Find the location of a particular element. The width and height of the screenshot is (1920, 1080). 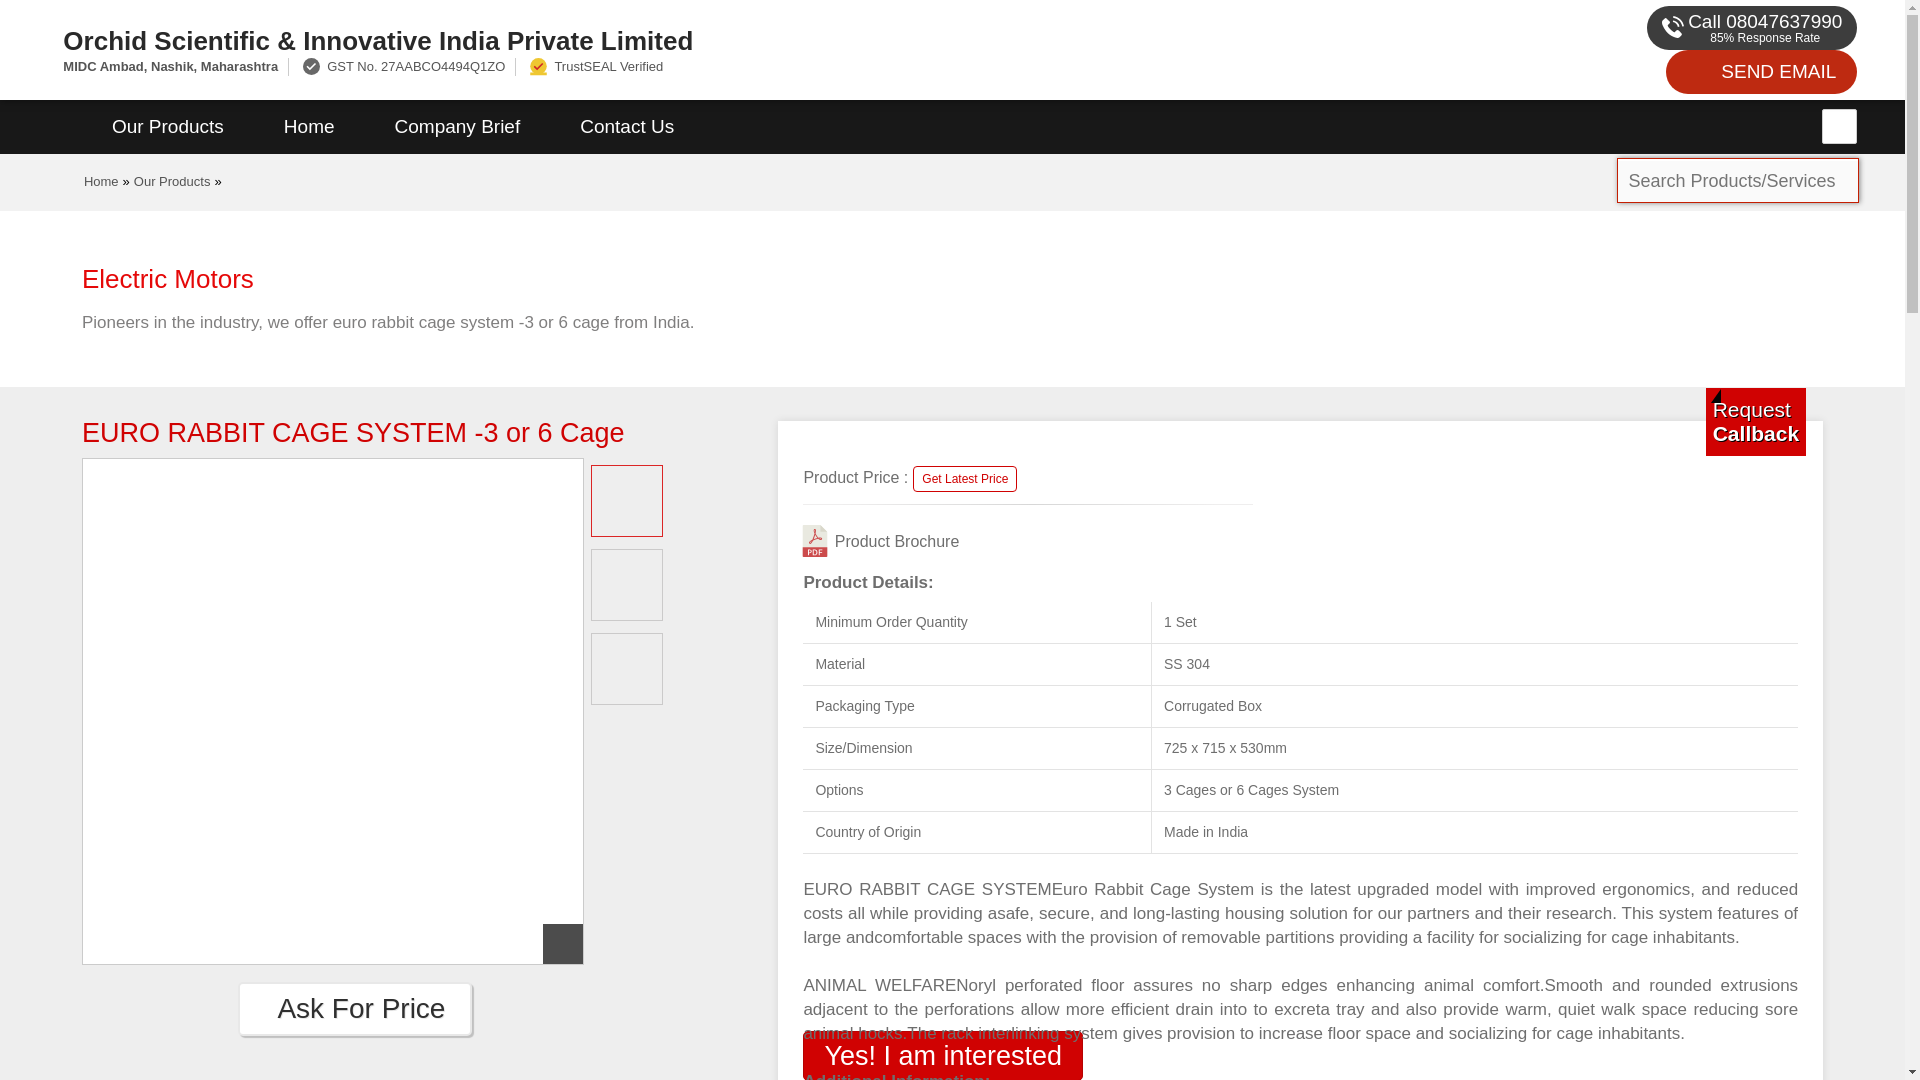

Company Brief is located at coordinates (458, 127).